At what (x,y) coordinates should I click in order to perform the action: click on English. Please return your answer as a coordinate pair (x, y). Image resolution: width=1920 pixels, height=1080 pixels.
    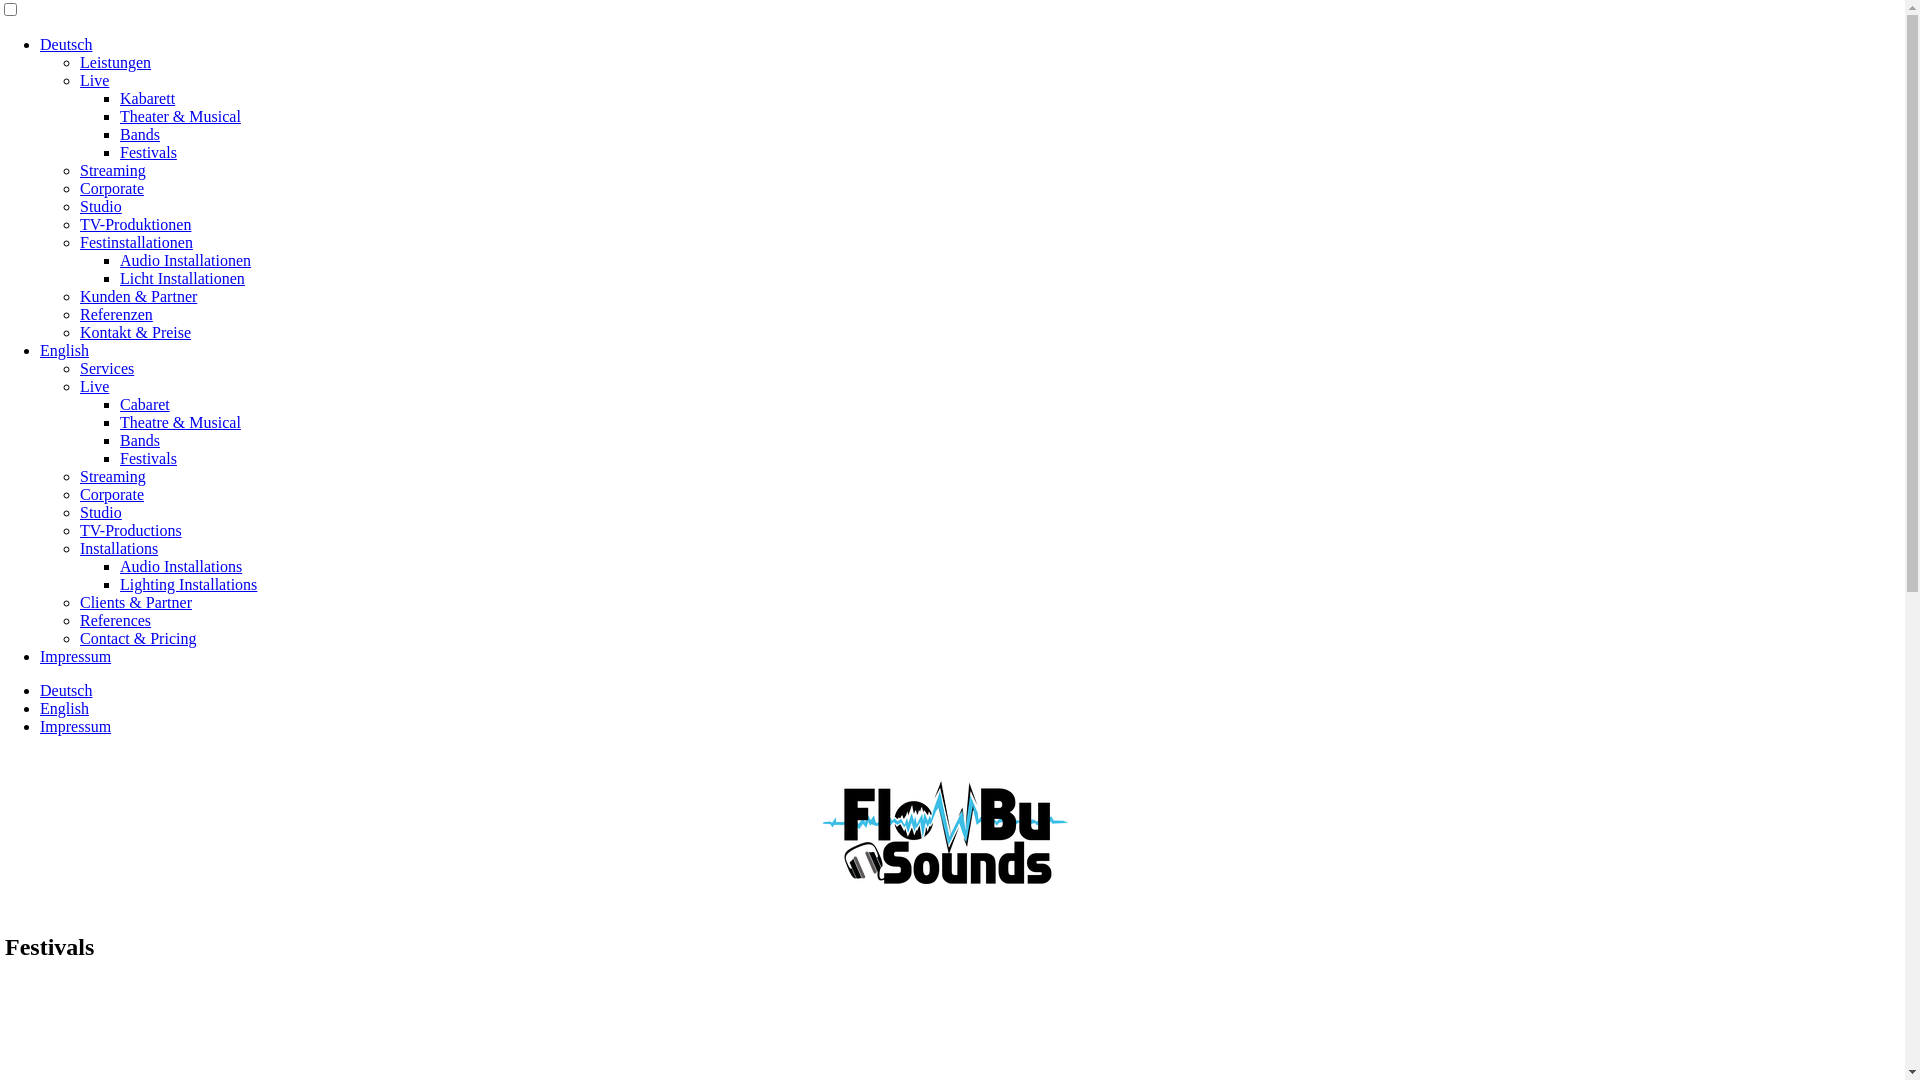
    Looking at the image, I should click on (64, 350).